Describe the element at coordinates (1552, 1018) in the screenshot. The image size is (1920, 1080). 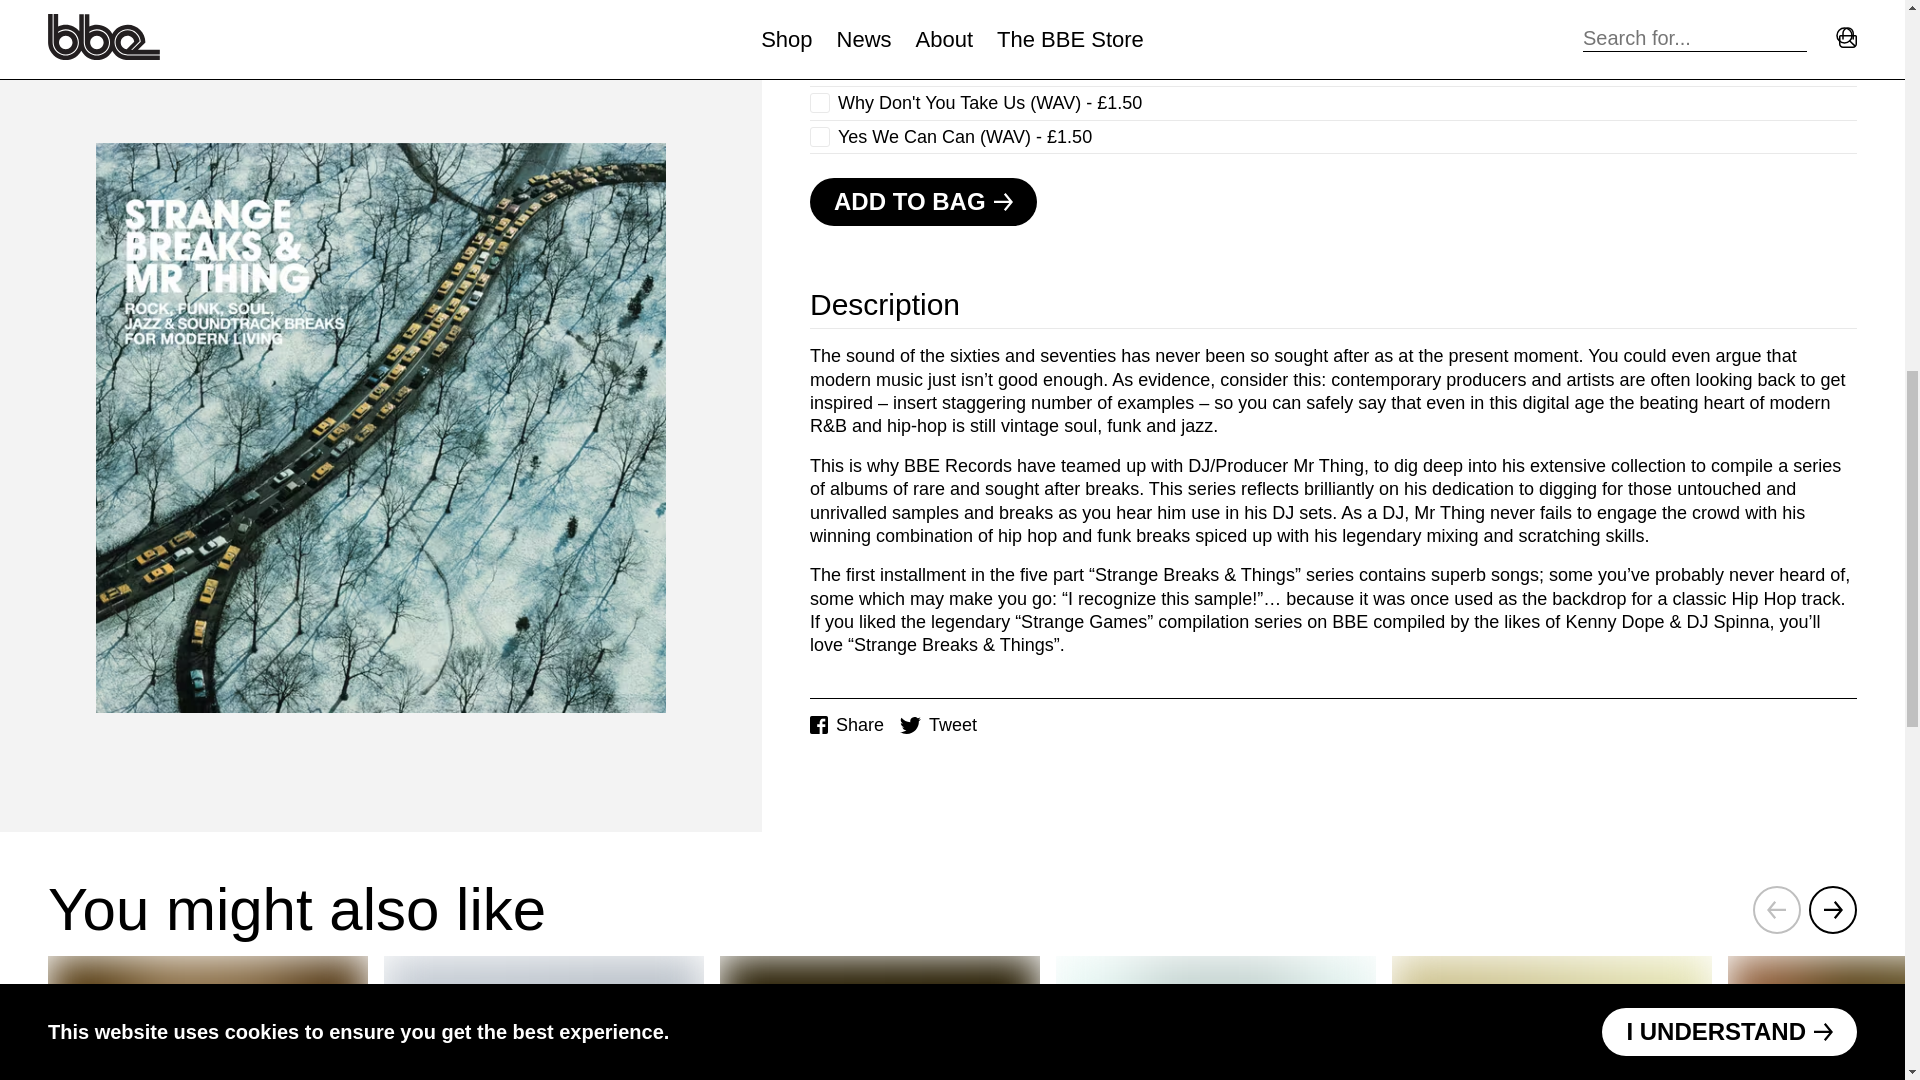
I see `Sly Johnson - Trust Me` at that location.